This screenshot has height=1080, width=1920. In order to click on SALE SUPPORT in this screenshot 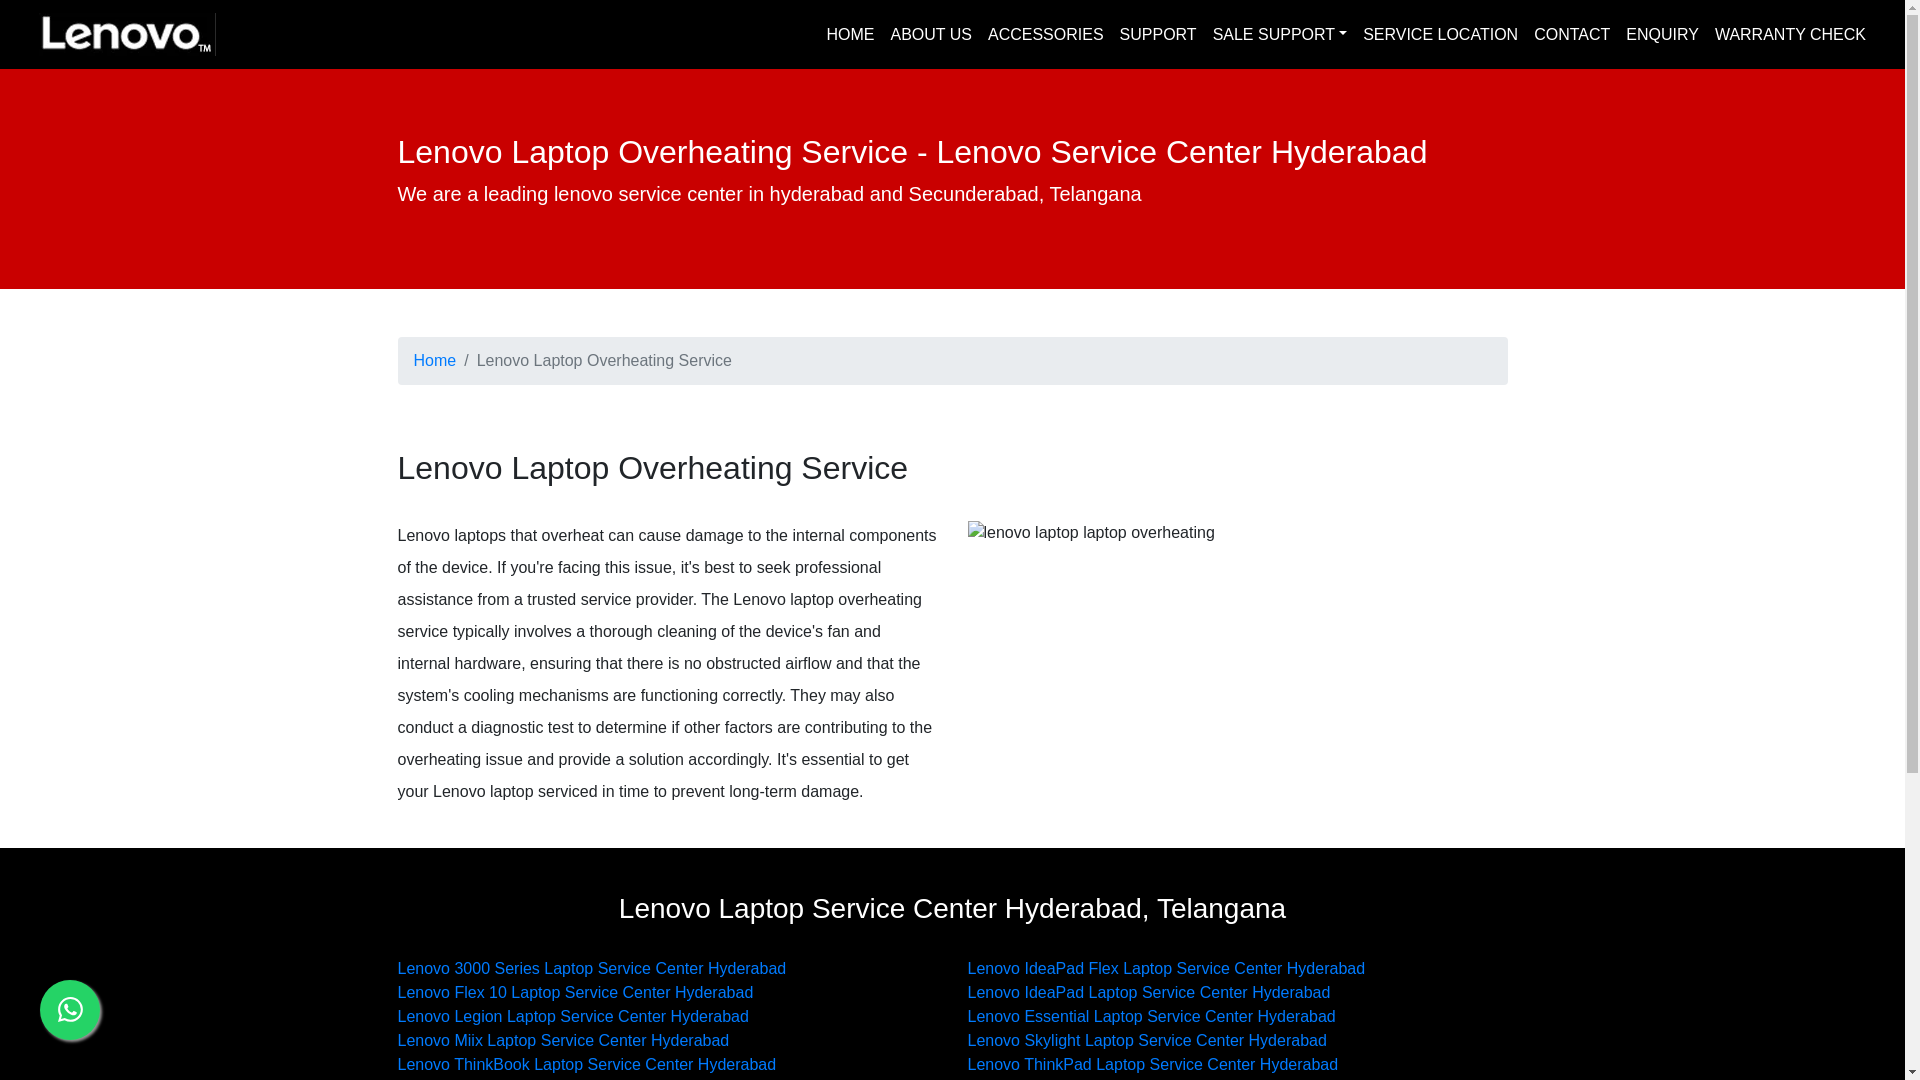, I will do `click(1280, 34)`.